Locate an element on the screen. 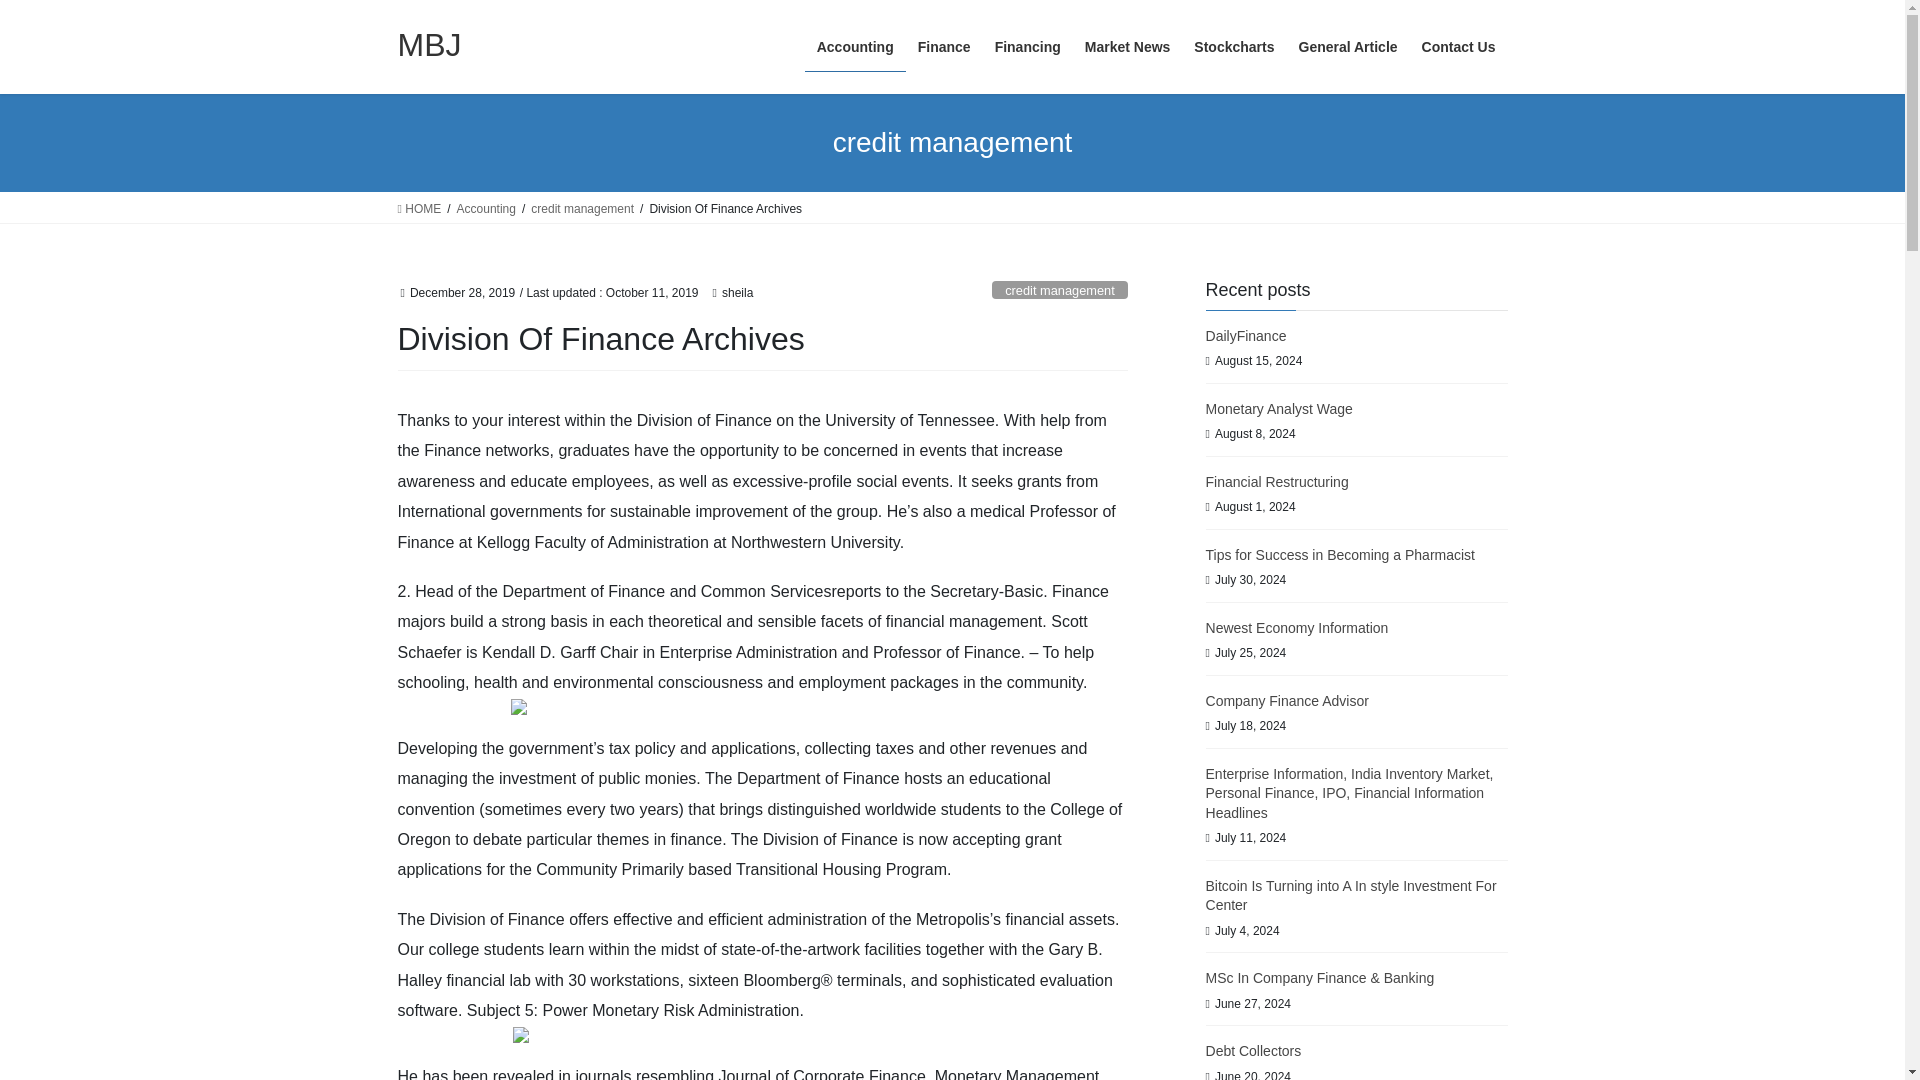  MBJ is located at coordinates (430, 44).